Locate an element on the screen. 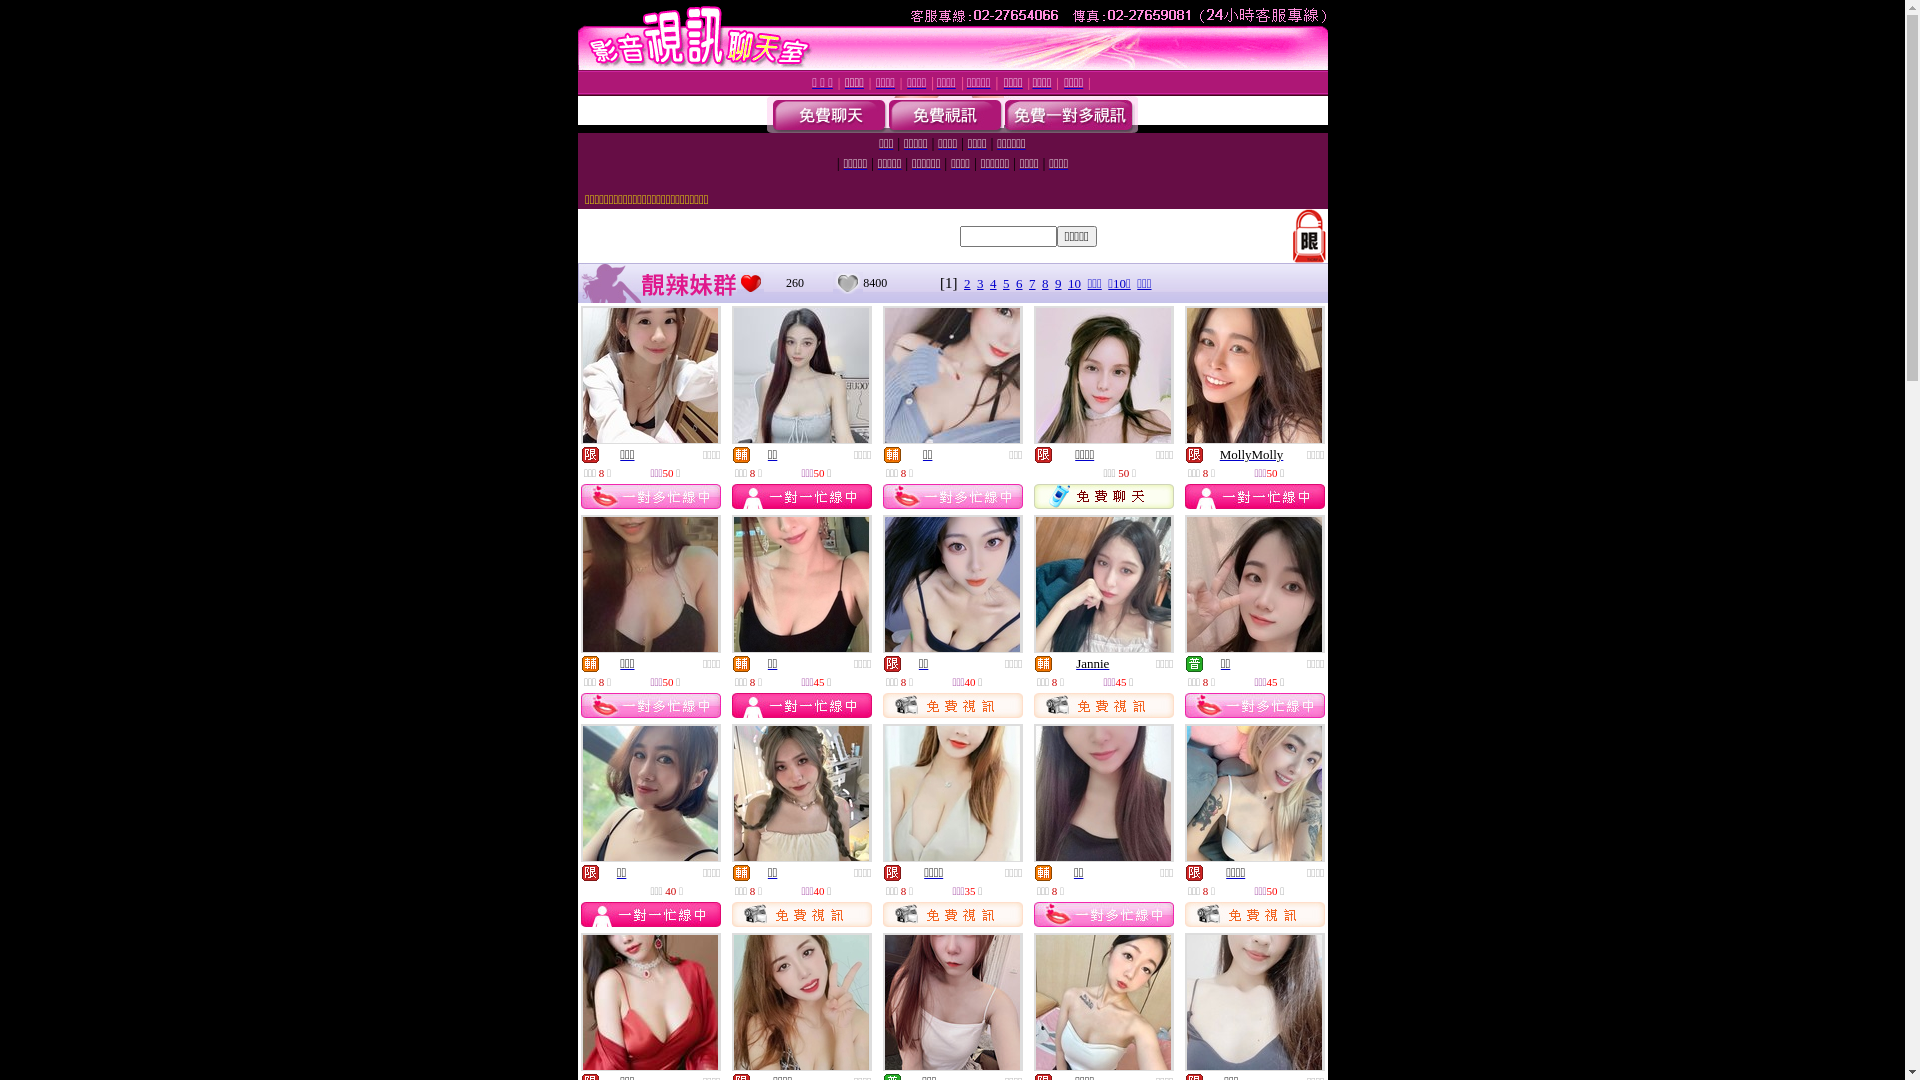  9 is located at coordinates (1058, 284).